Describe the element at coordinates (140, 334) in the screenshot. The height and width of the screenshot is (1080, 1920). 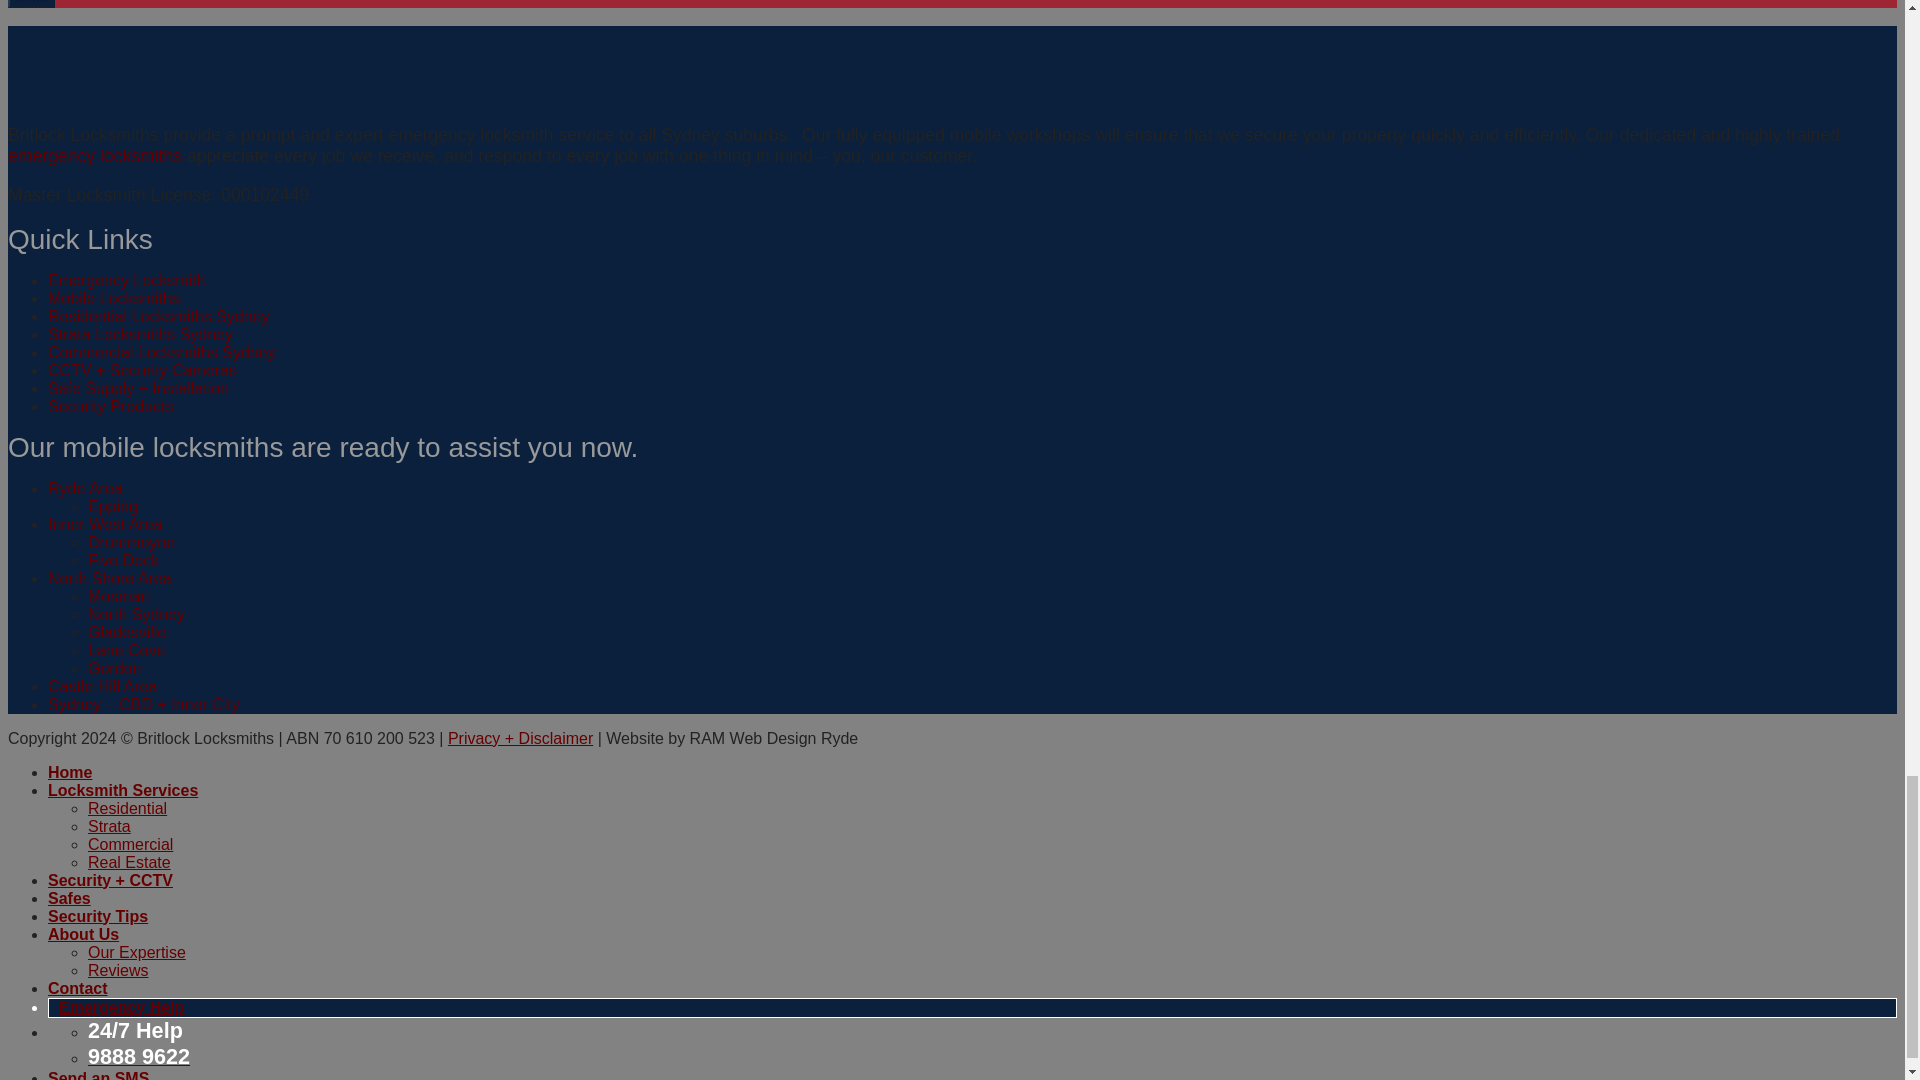
I see `Strata Locksmiths Sydney` at that location.